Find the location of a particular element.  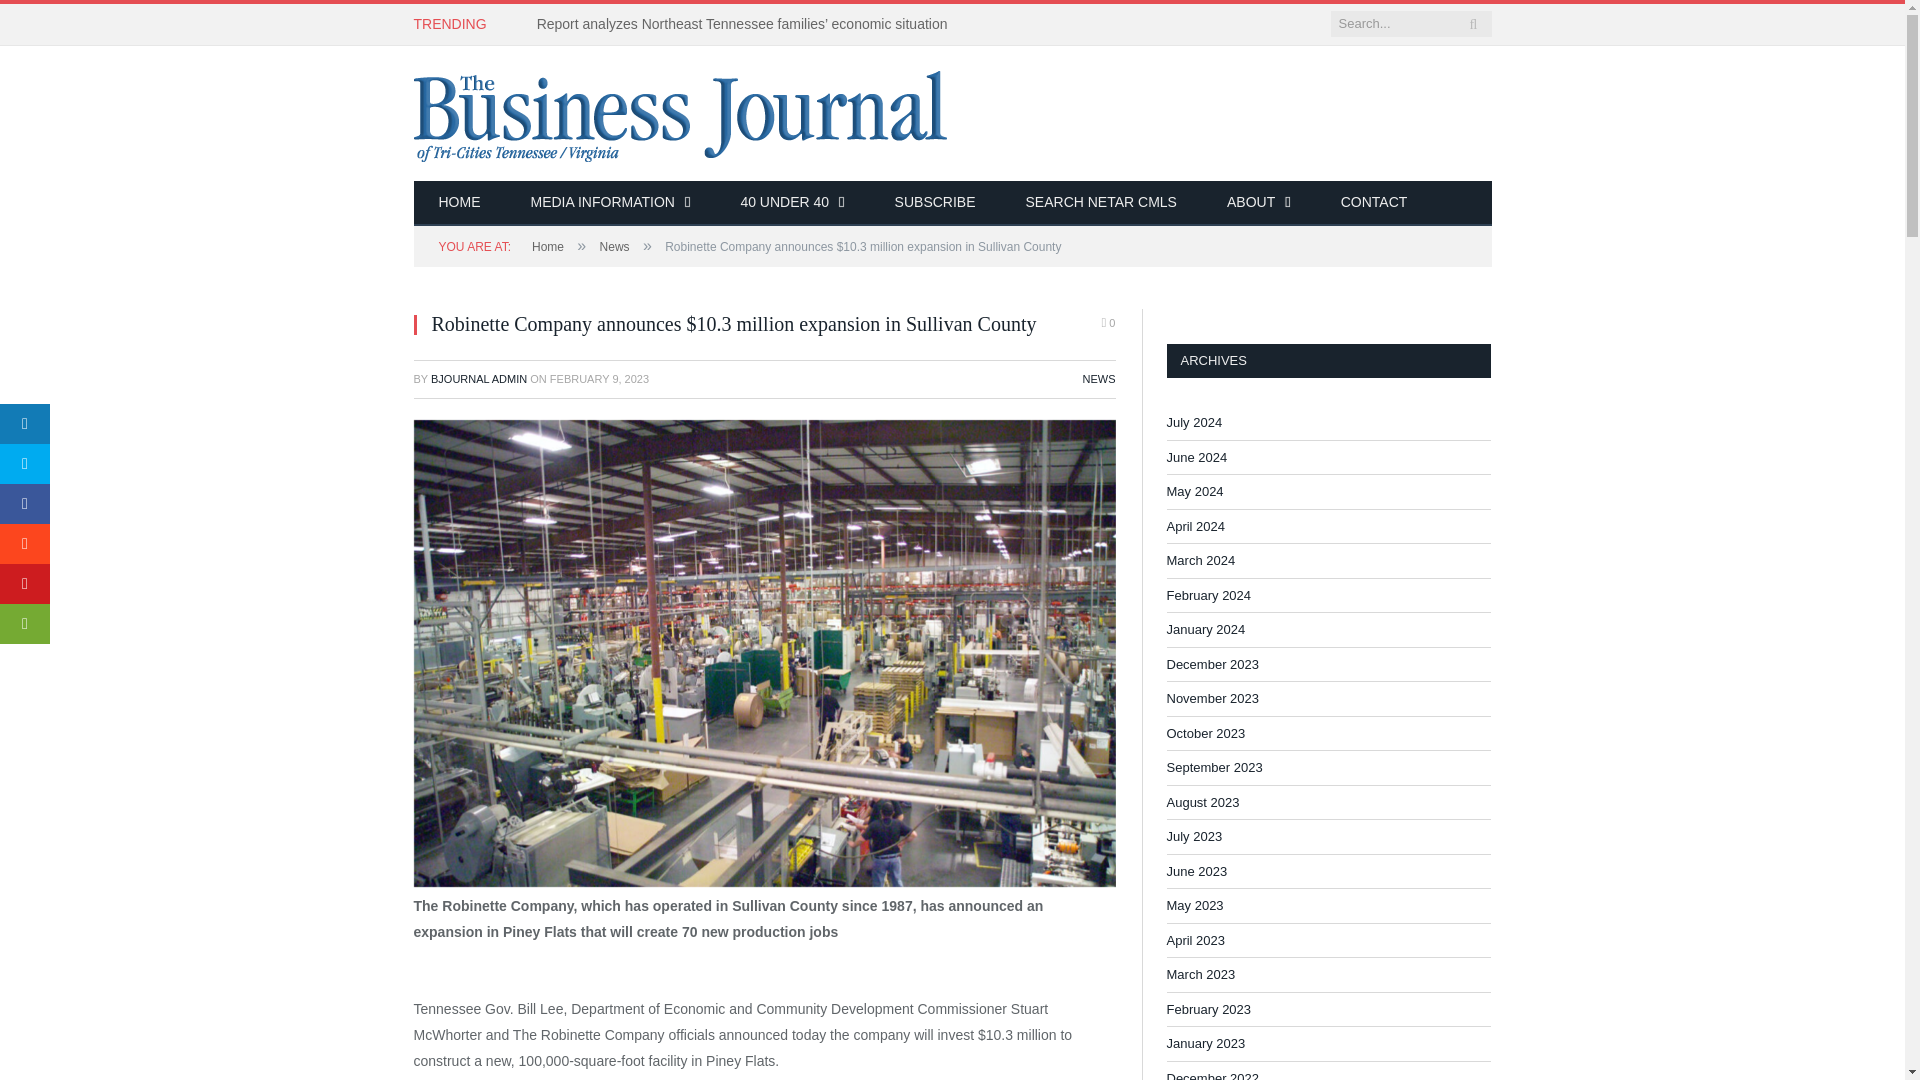

SEARCH NETAR CMLS is located at coordinates (1100, 203).